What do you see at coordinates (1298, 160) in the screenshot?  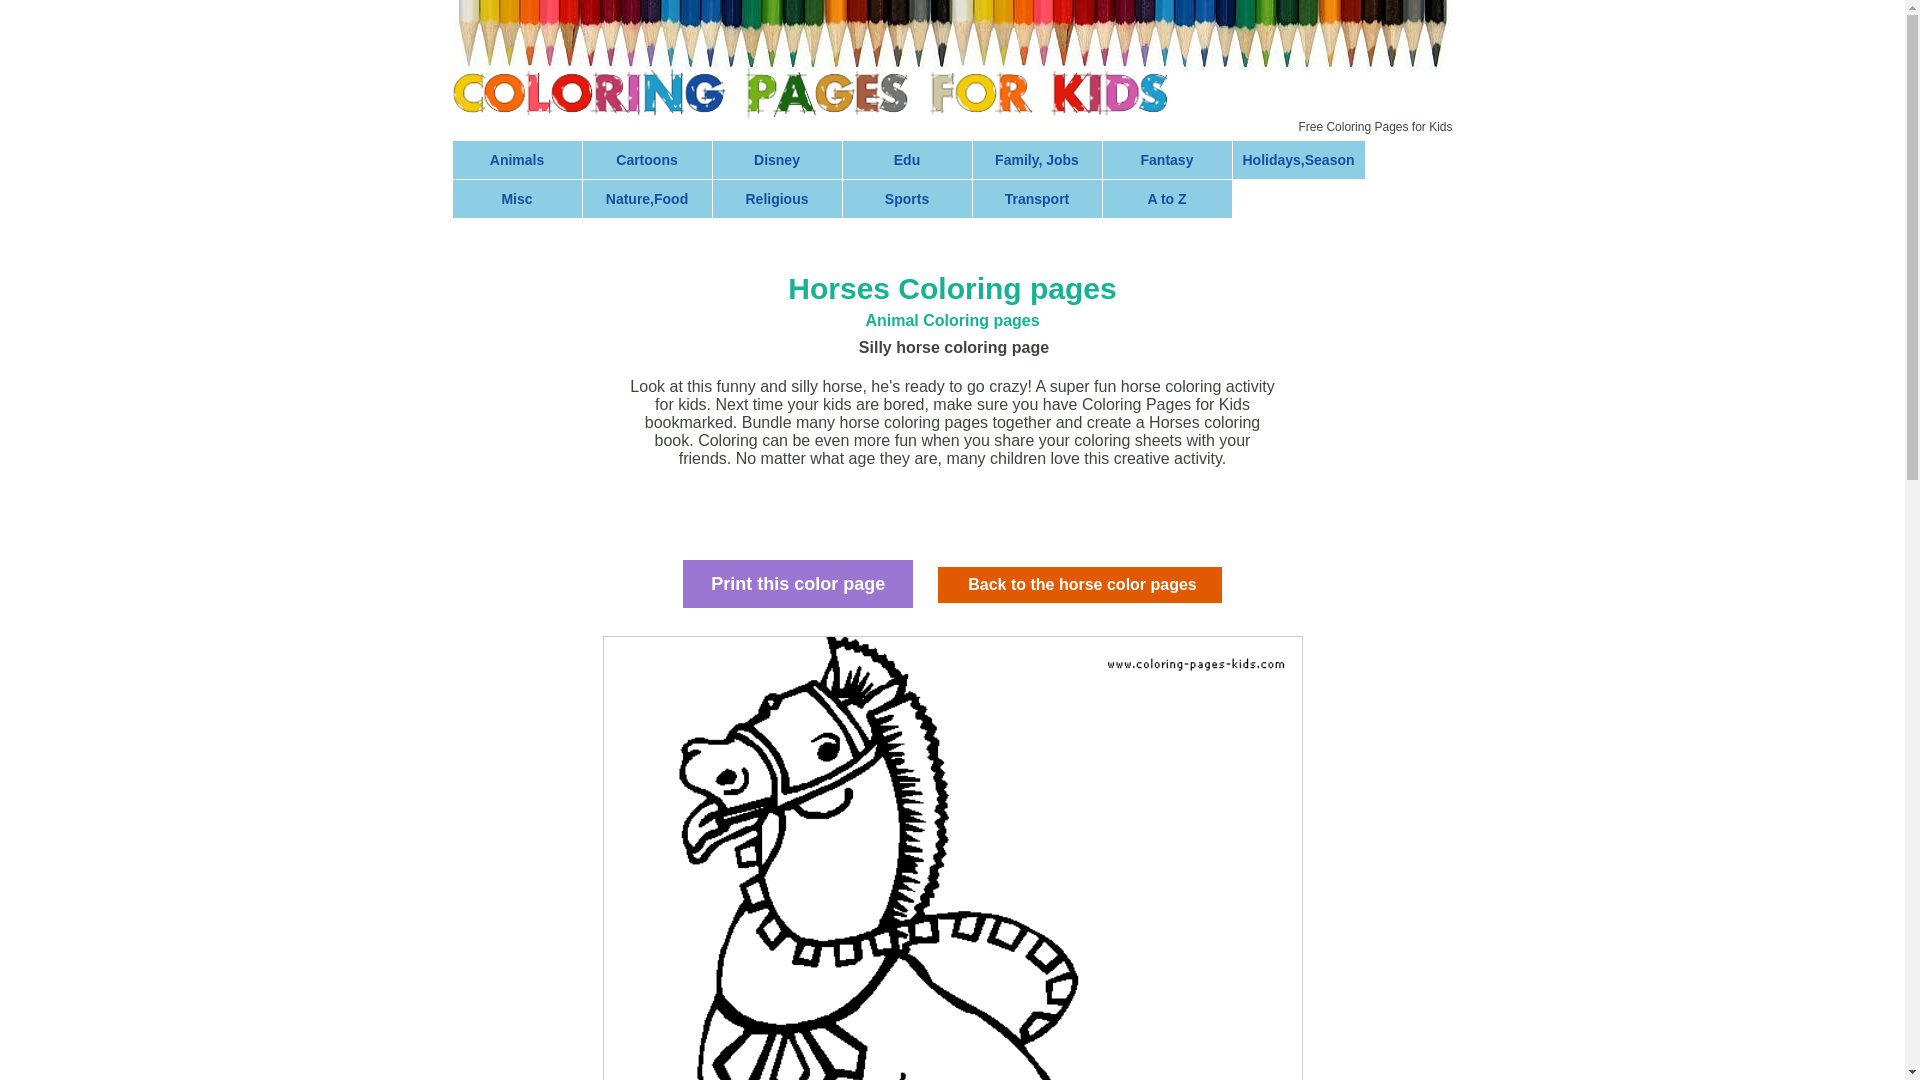 I see `Holidays,Season` at bounding box center [1298, 160].